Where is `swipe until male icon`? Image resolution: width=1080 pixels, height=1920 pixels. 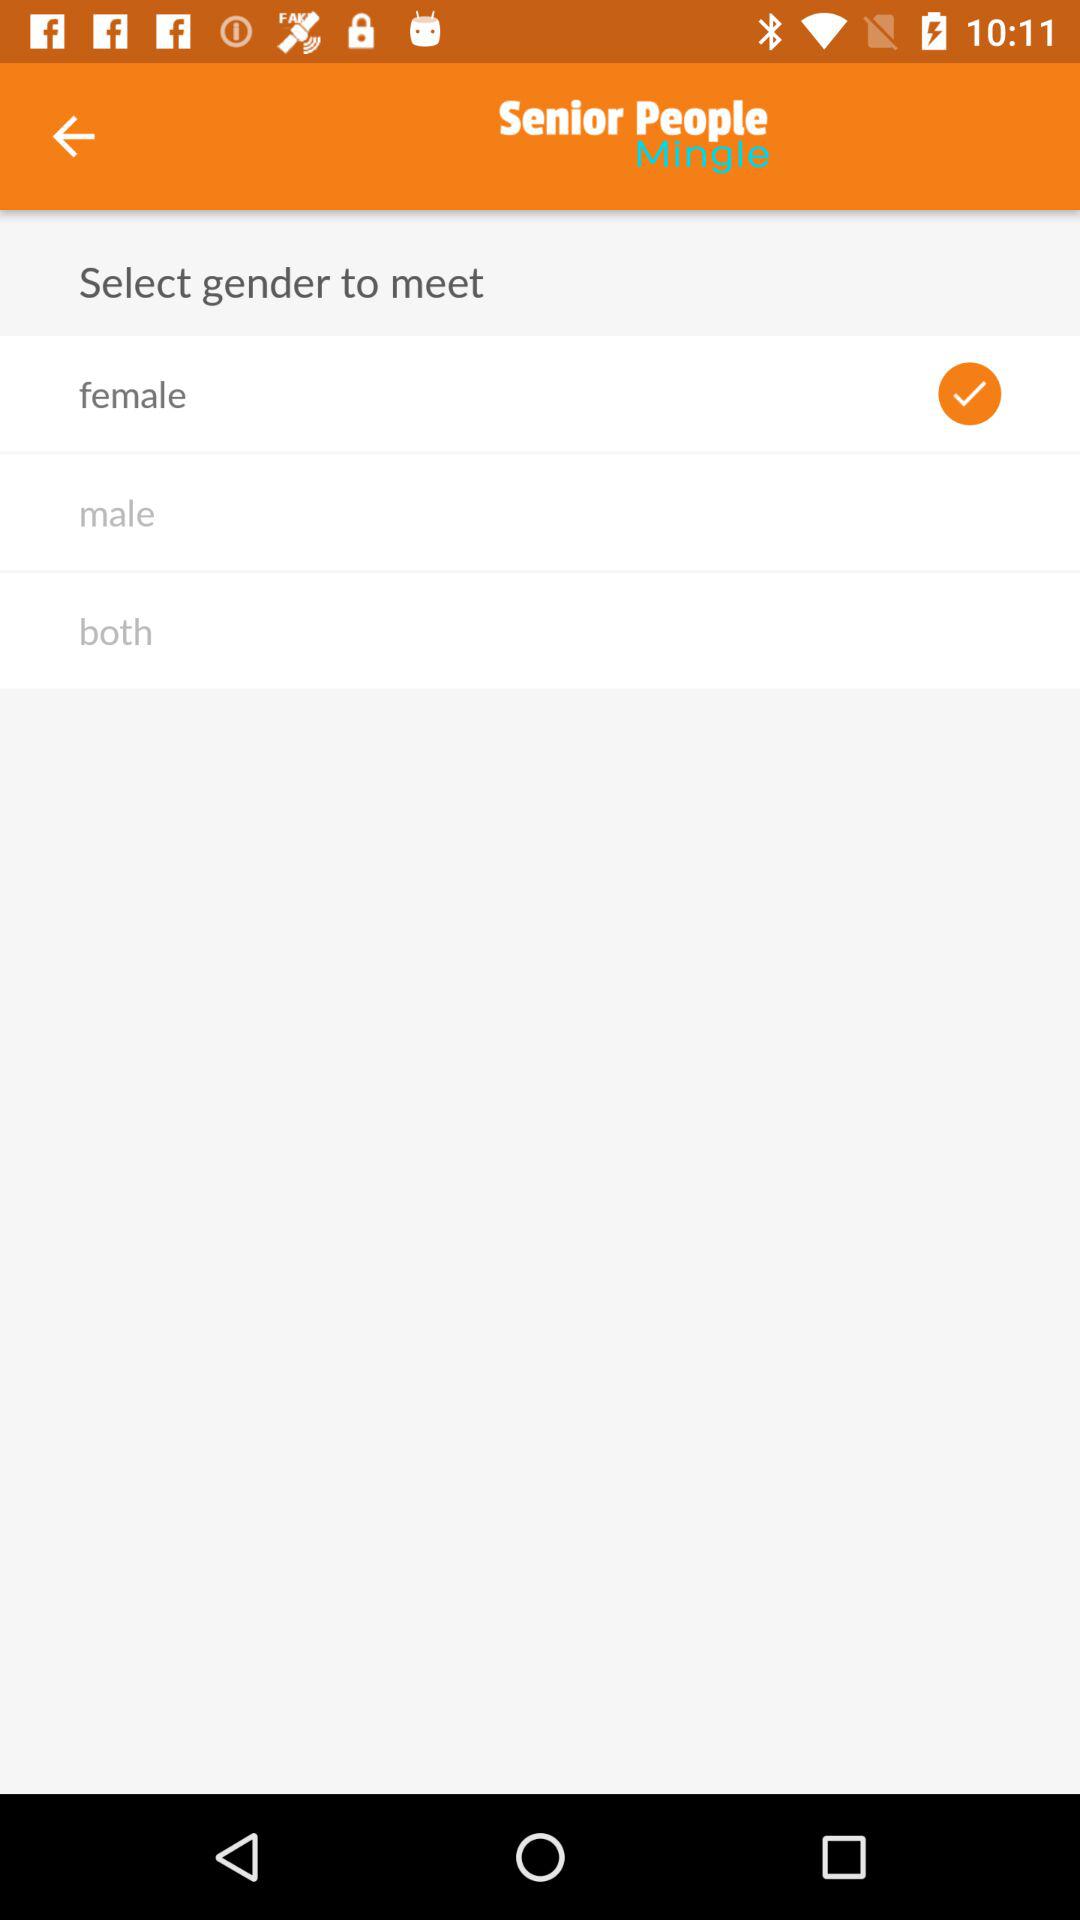
swipe until male icon is located at coordinates (116, 511).